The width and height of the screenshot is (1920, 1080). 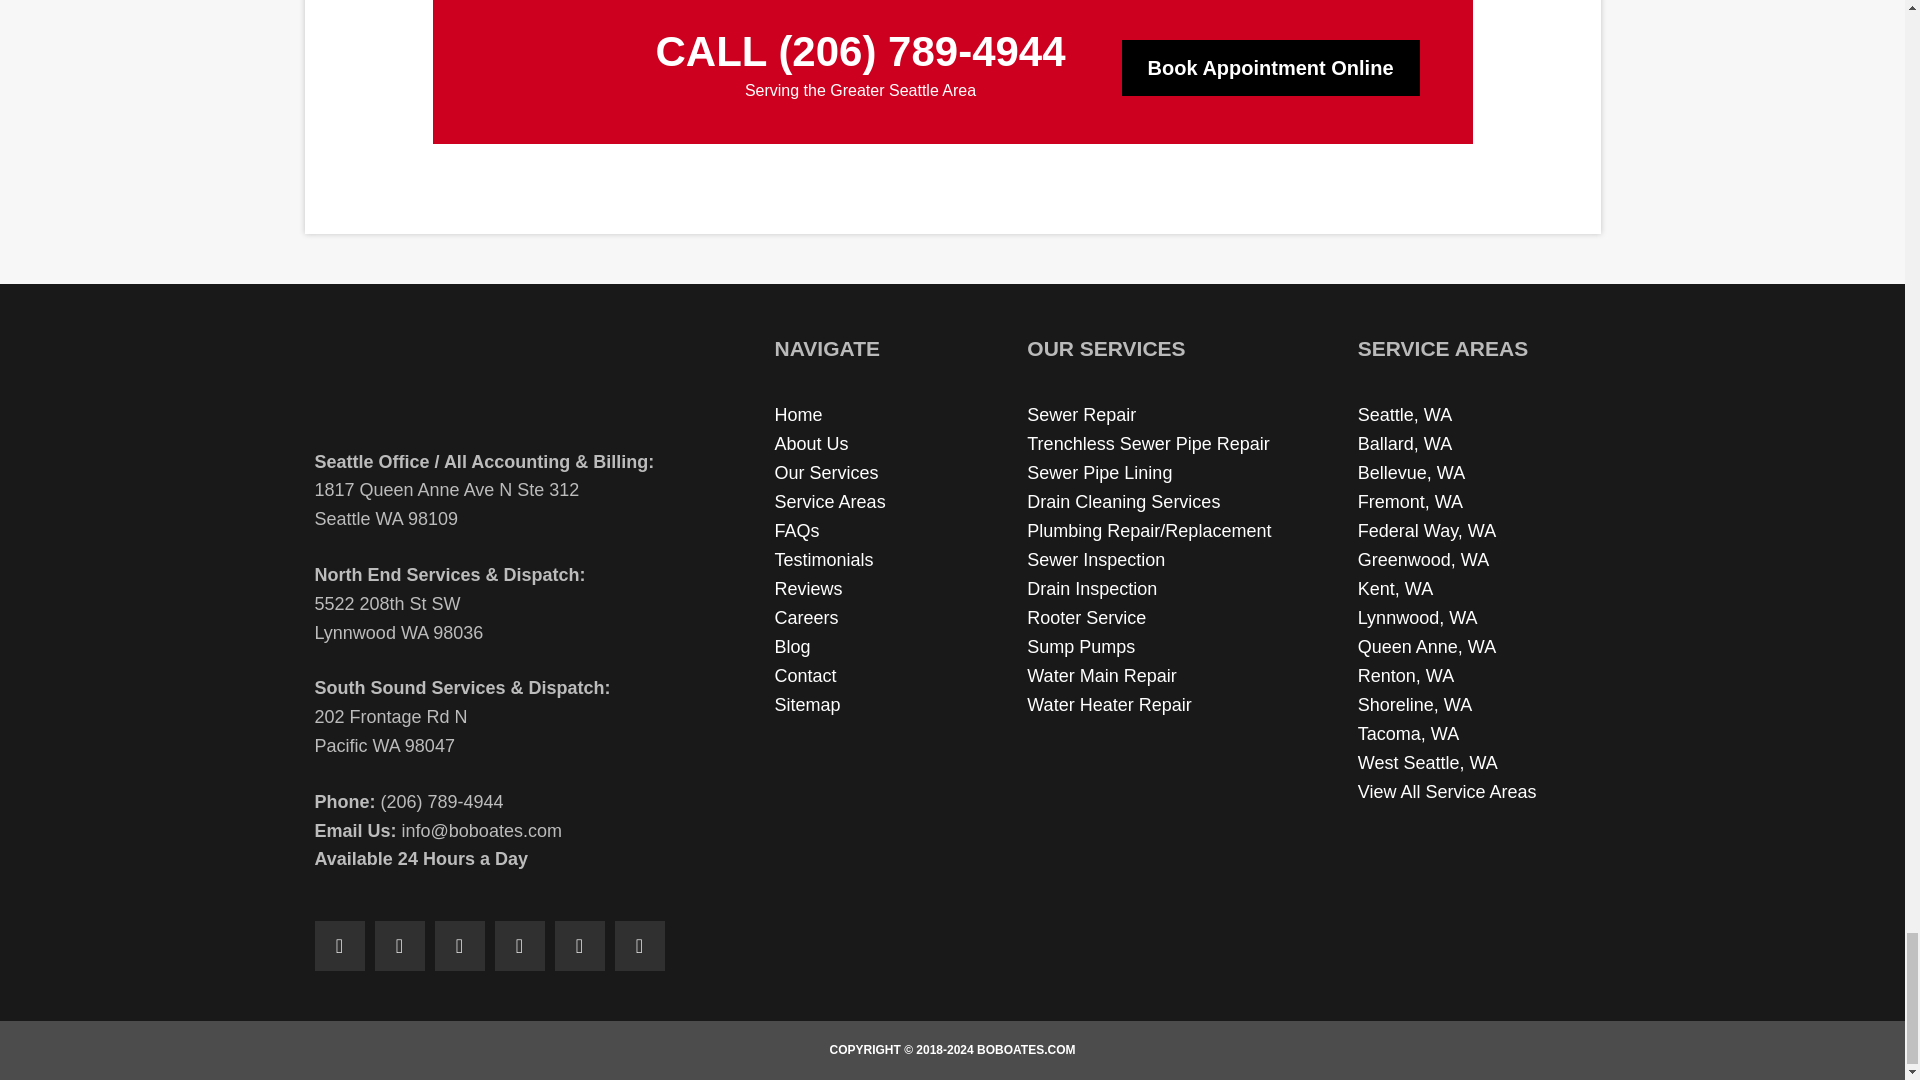 I want to click on bob-oates-seattle-wa-white, so click(x=542, y=67).